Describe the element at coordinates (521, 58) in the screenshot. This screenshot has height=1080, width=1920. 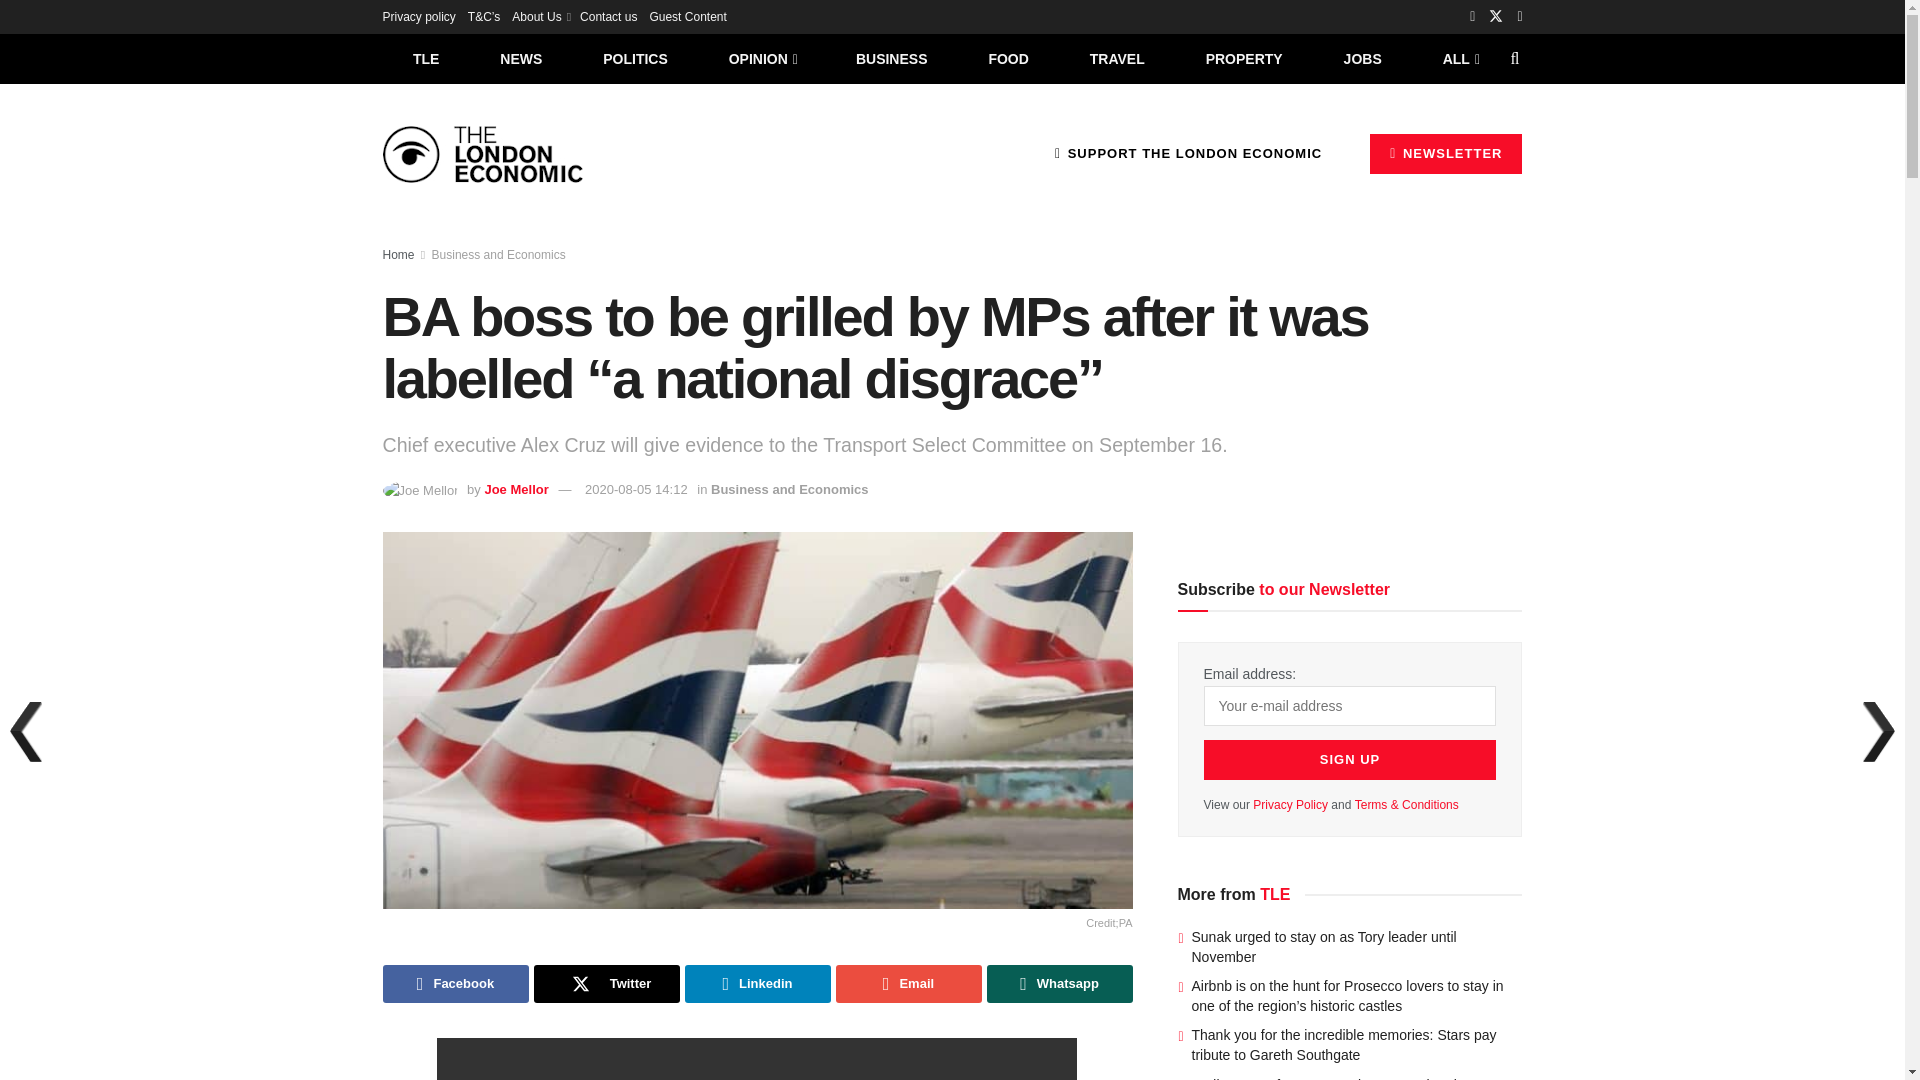
I see `NEWS` at that location.